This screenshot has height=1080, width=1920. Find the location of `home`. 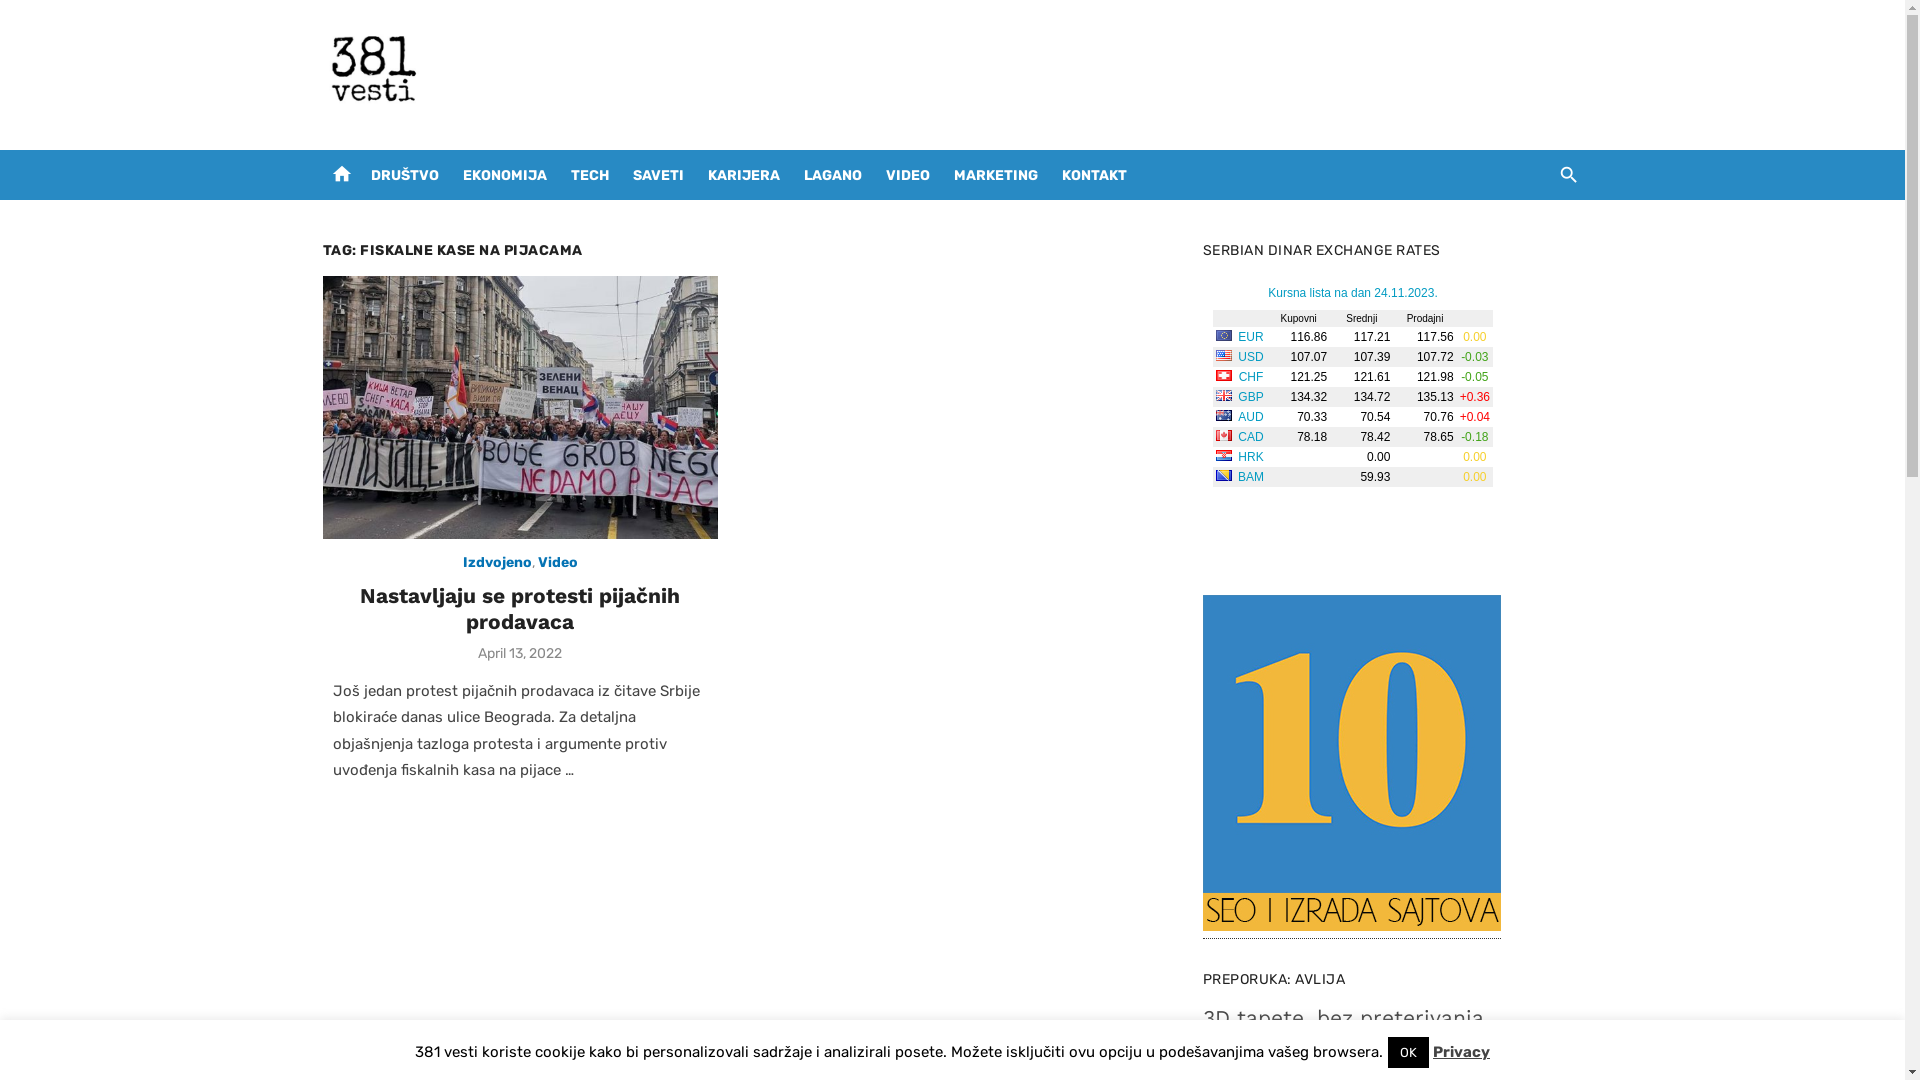

home is located at coordinates (341, 173).